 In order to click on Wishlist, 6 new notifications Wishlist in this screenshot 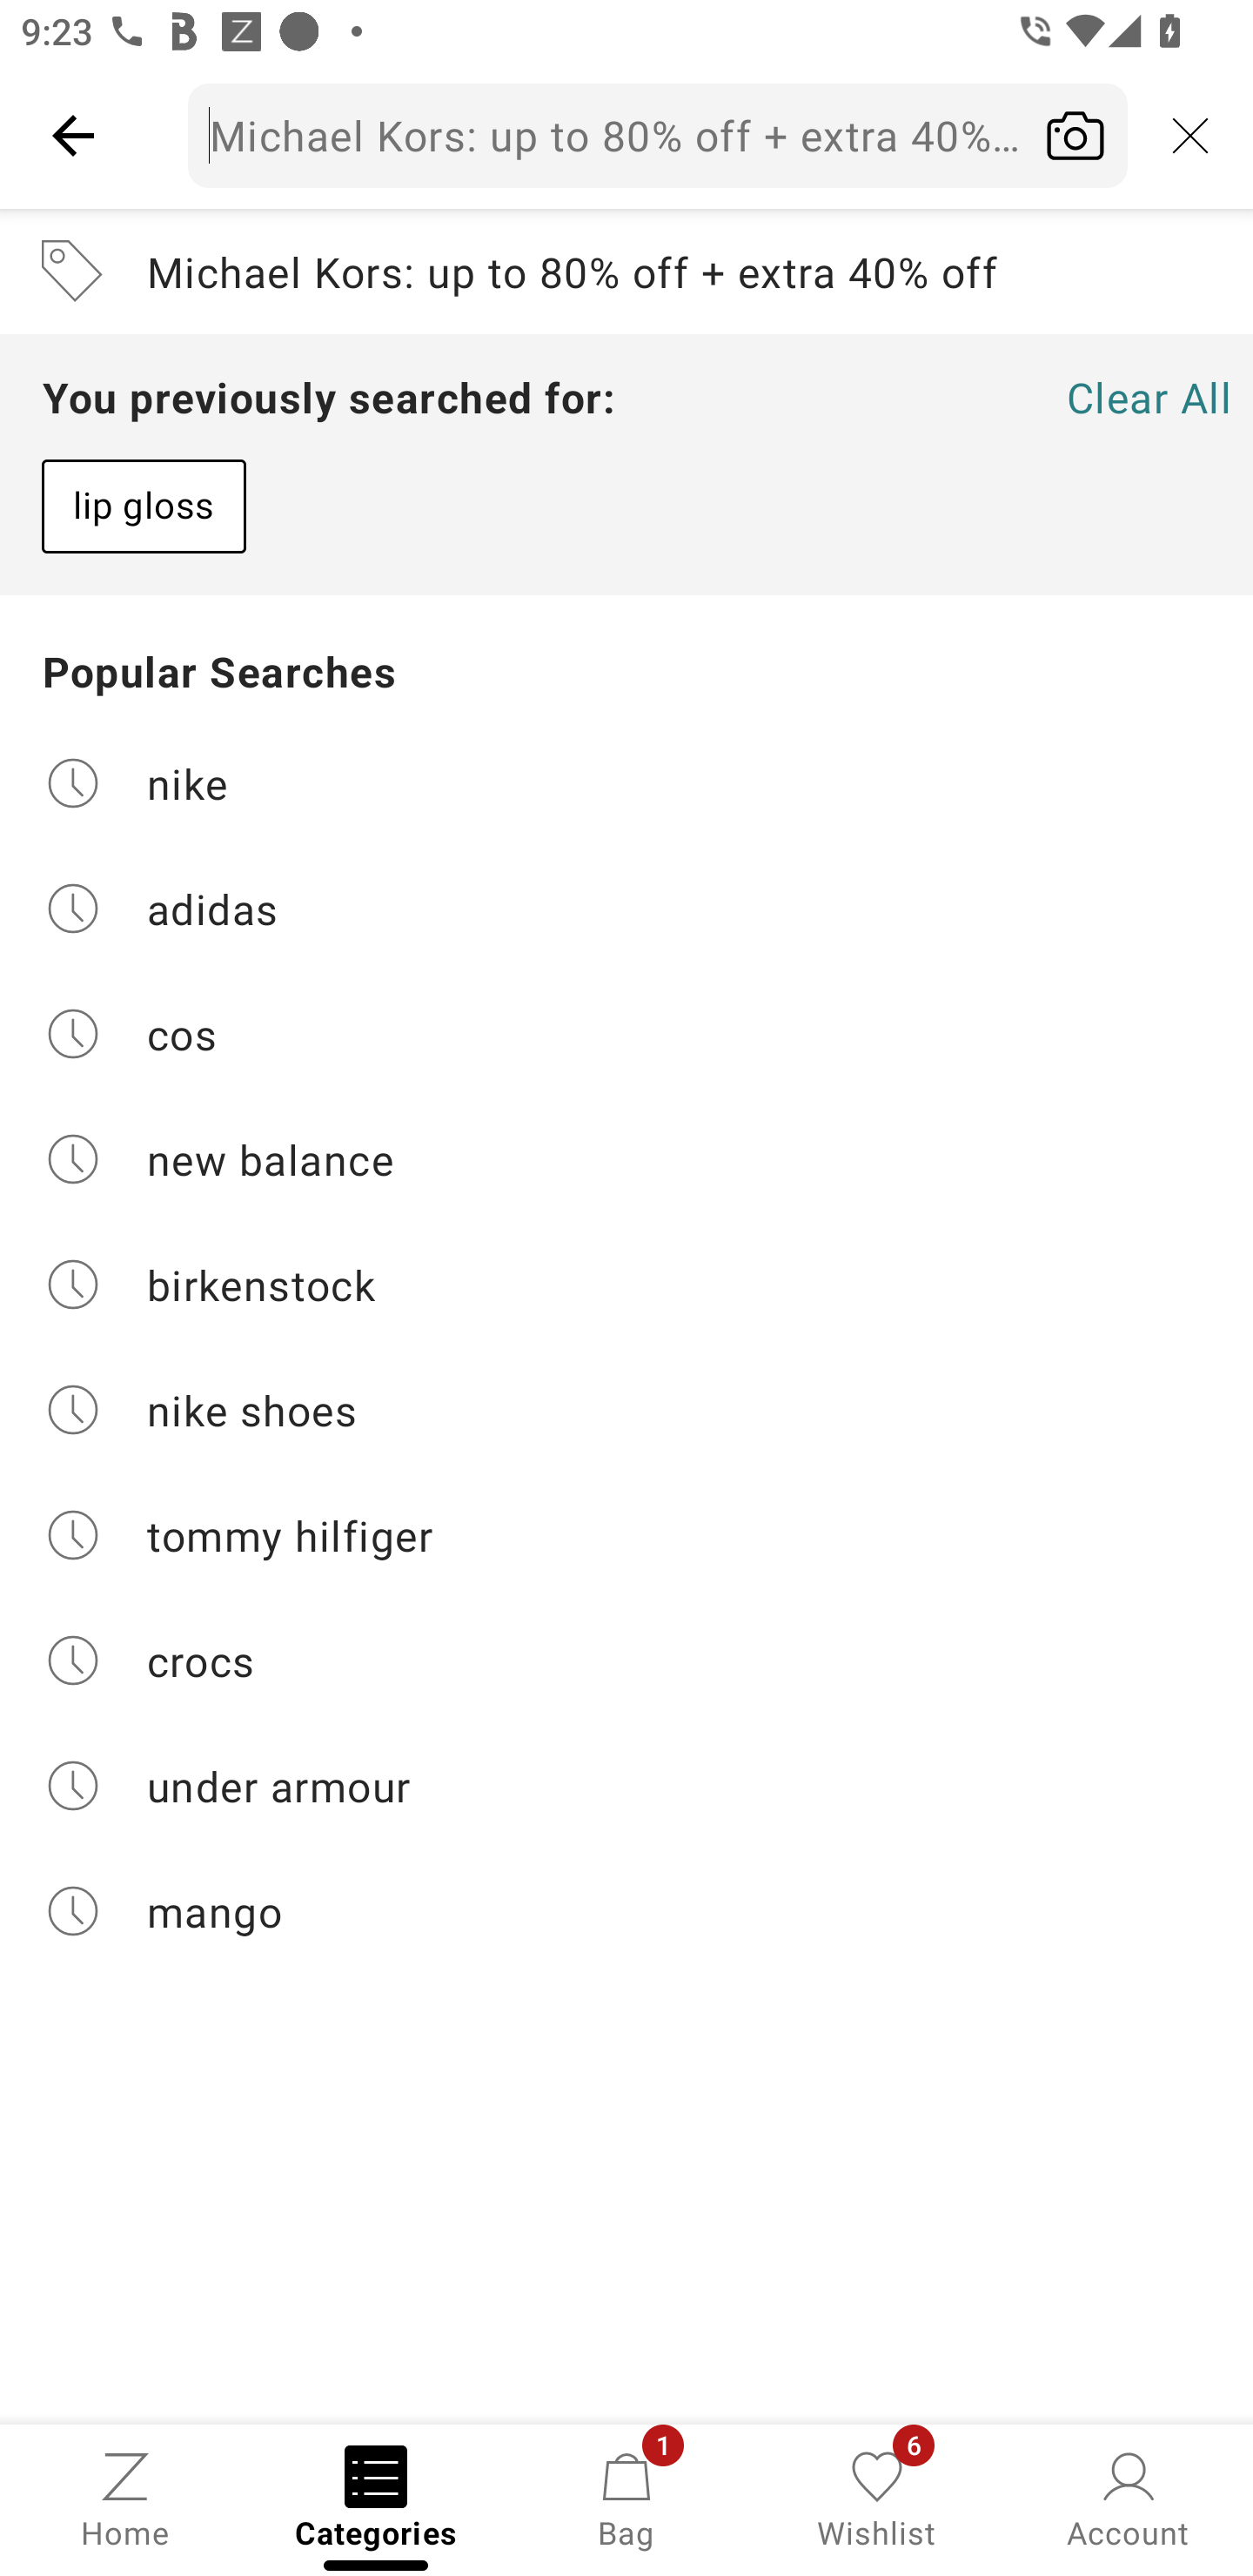, I will do `click(877, 2498)`.